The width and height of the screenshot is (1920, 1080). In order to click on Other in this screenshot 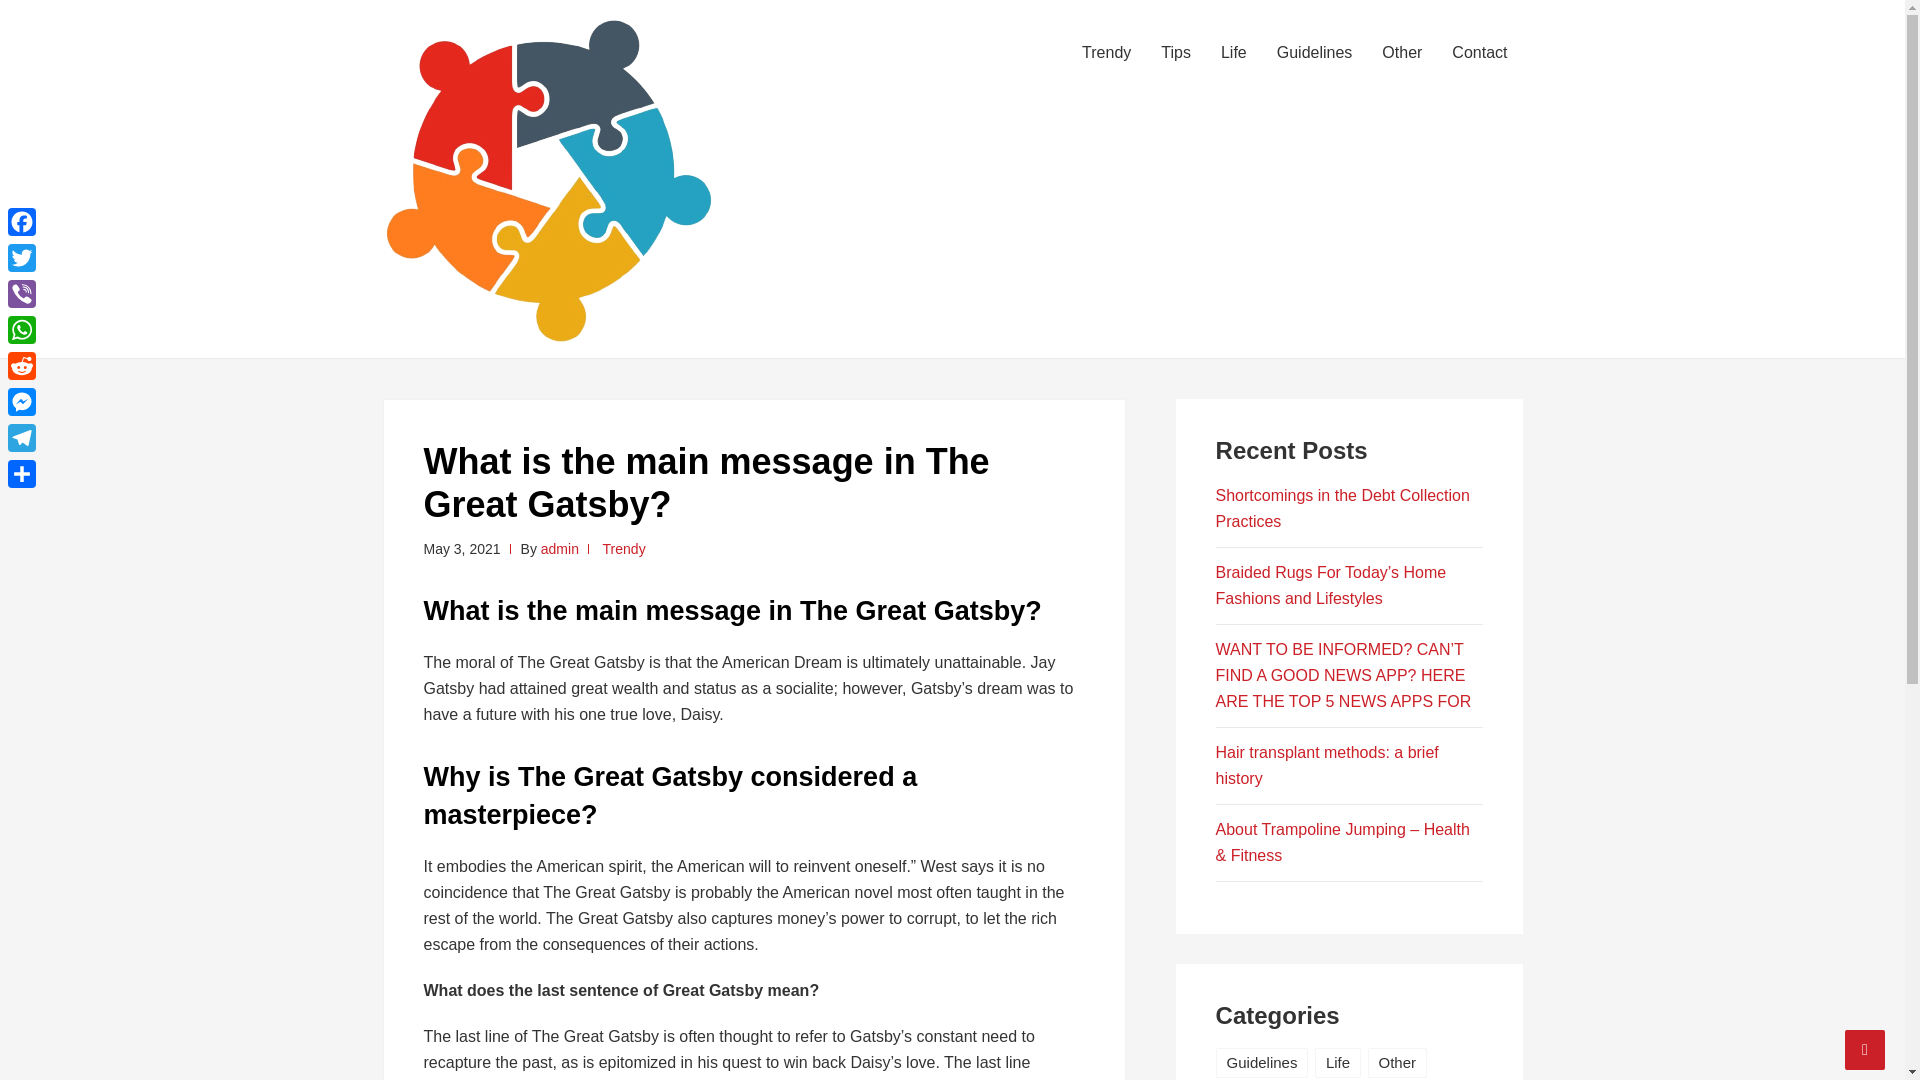, I will do `click(1402, 52)`.